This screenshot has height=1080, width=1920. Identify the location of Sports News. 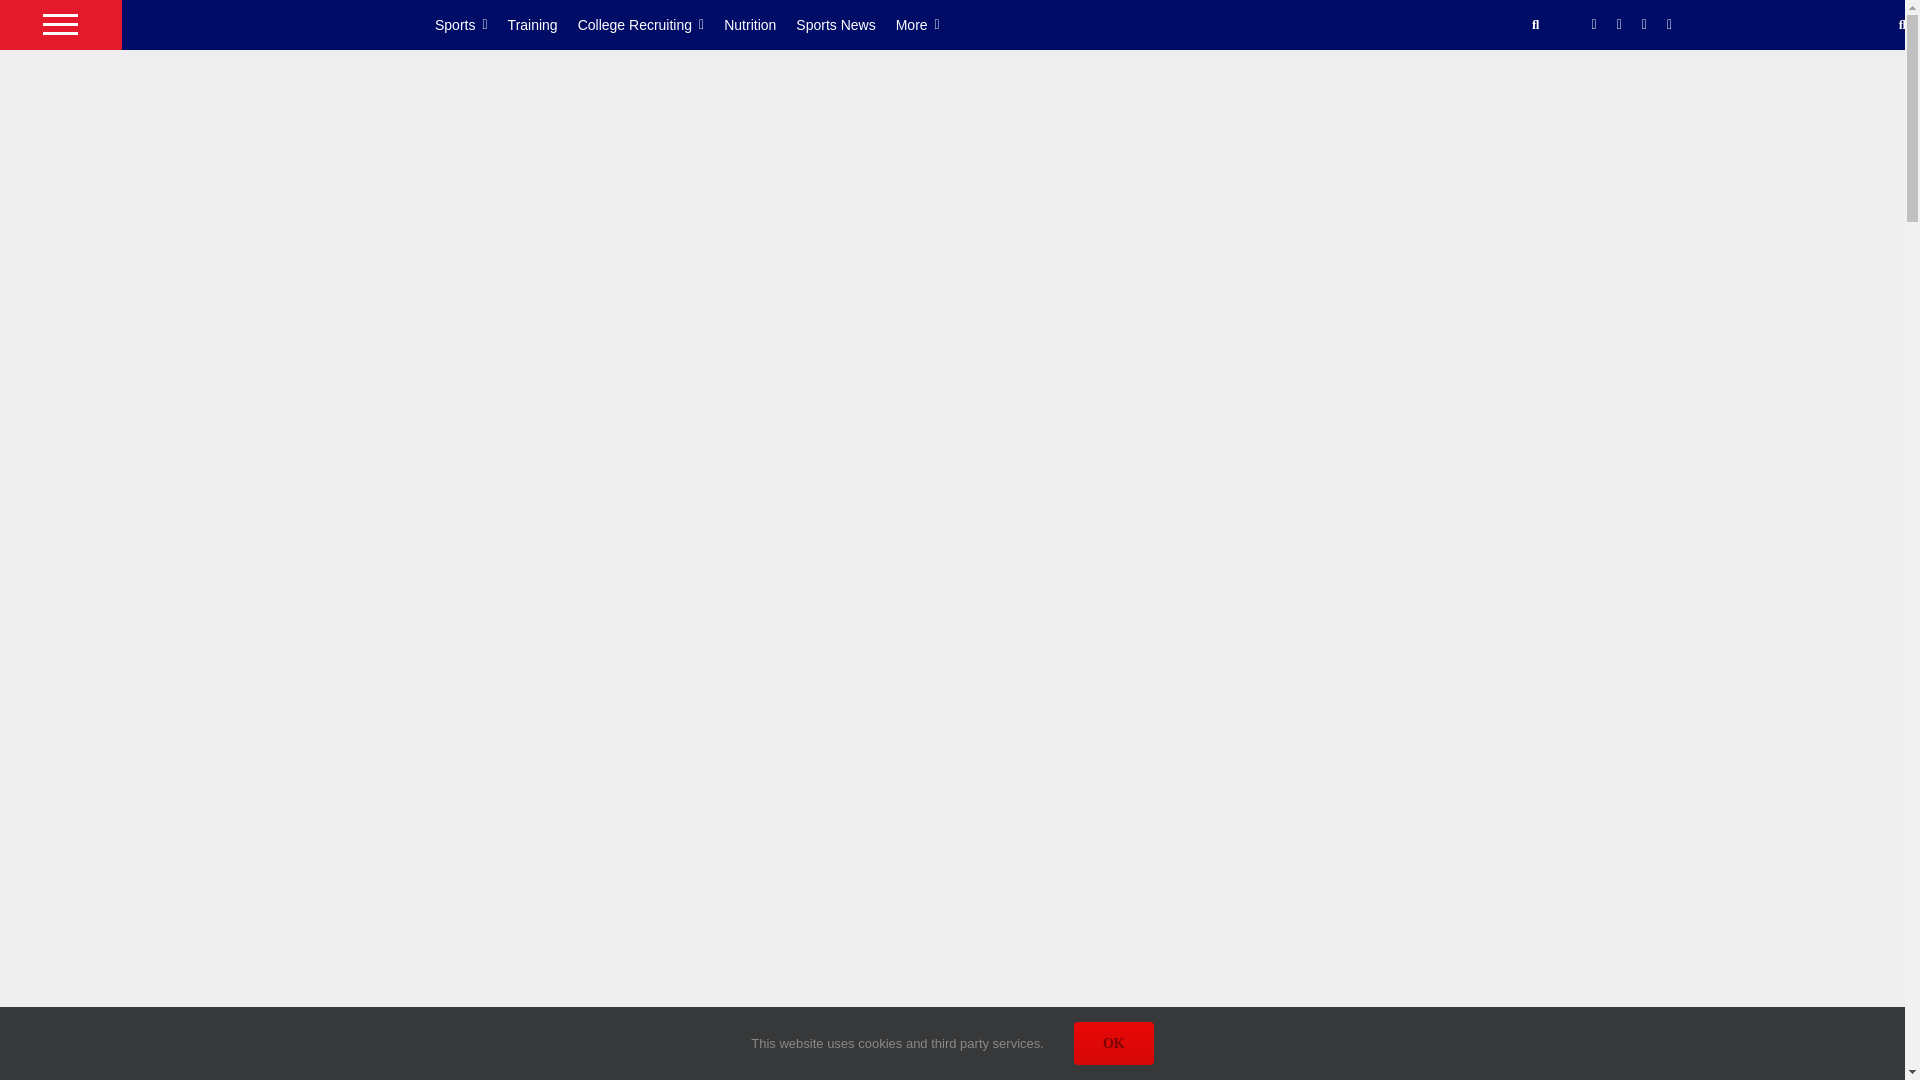
(845, 24).